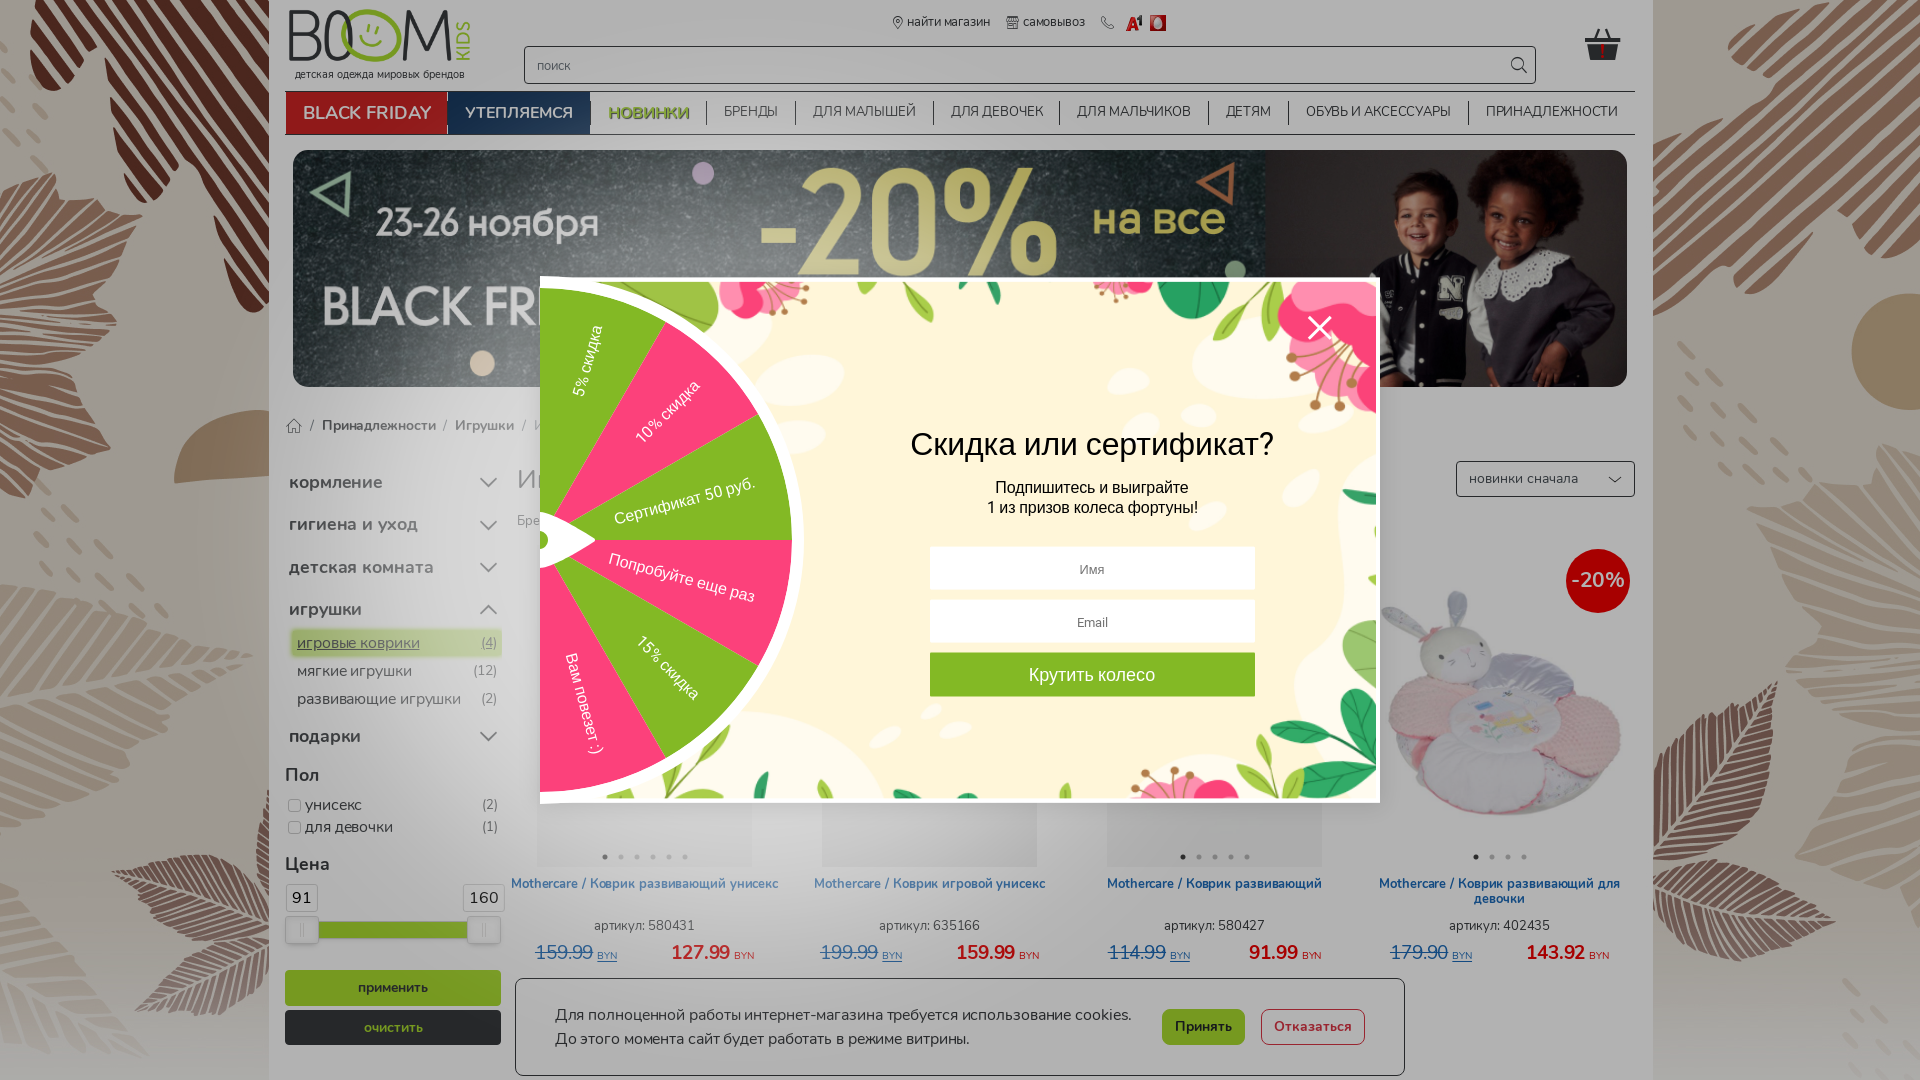 Image resolution: width=1920 pixels, height=1080 pixels. I want to click on 1, so click(1182, 857).